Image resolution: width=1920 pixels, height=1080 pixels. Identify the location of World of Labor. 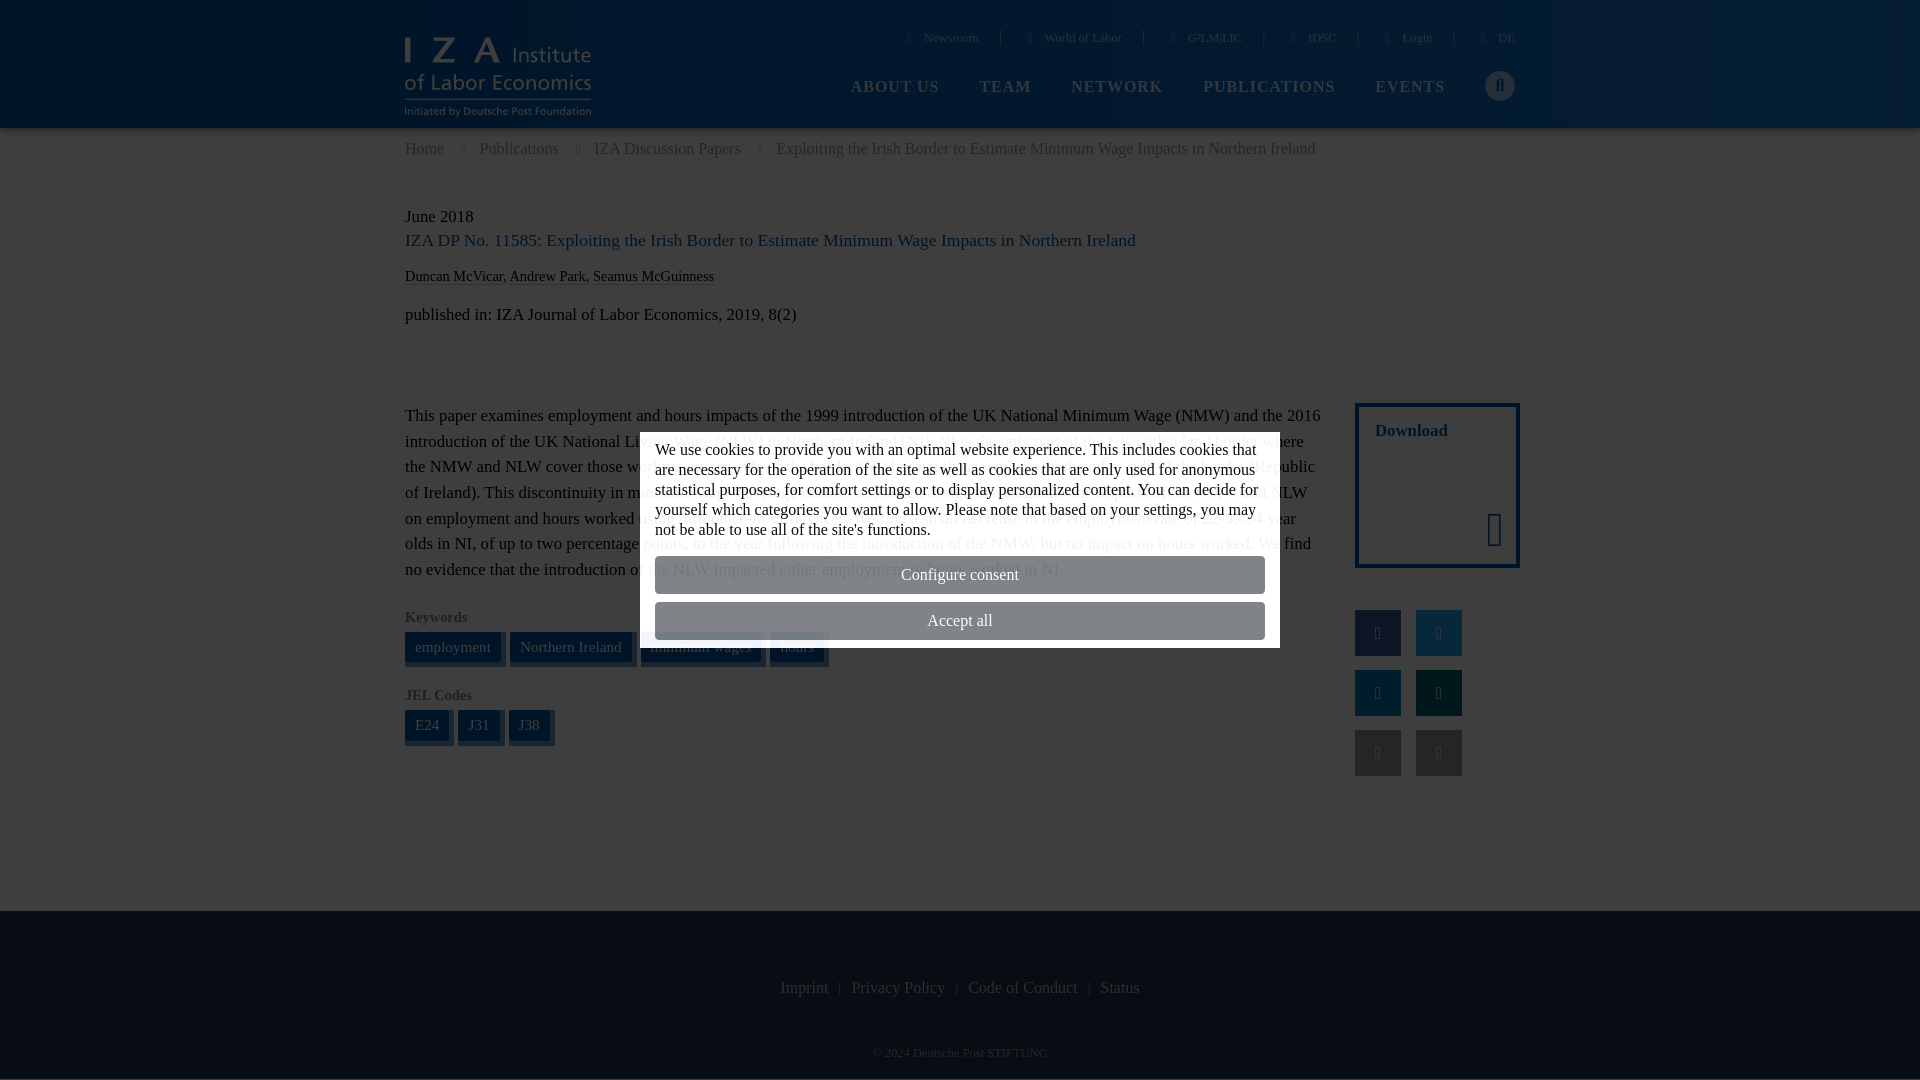
(1071, 40).